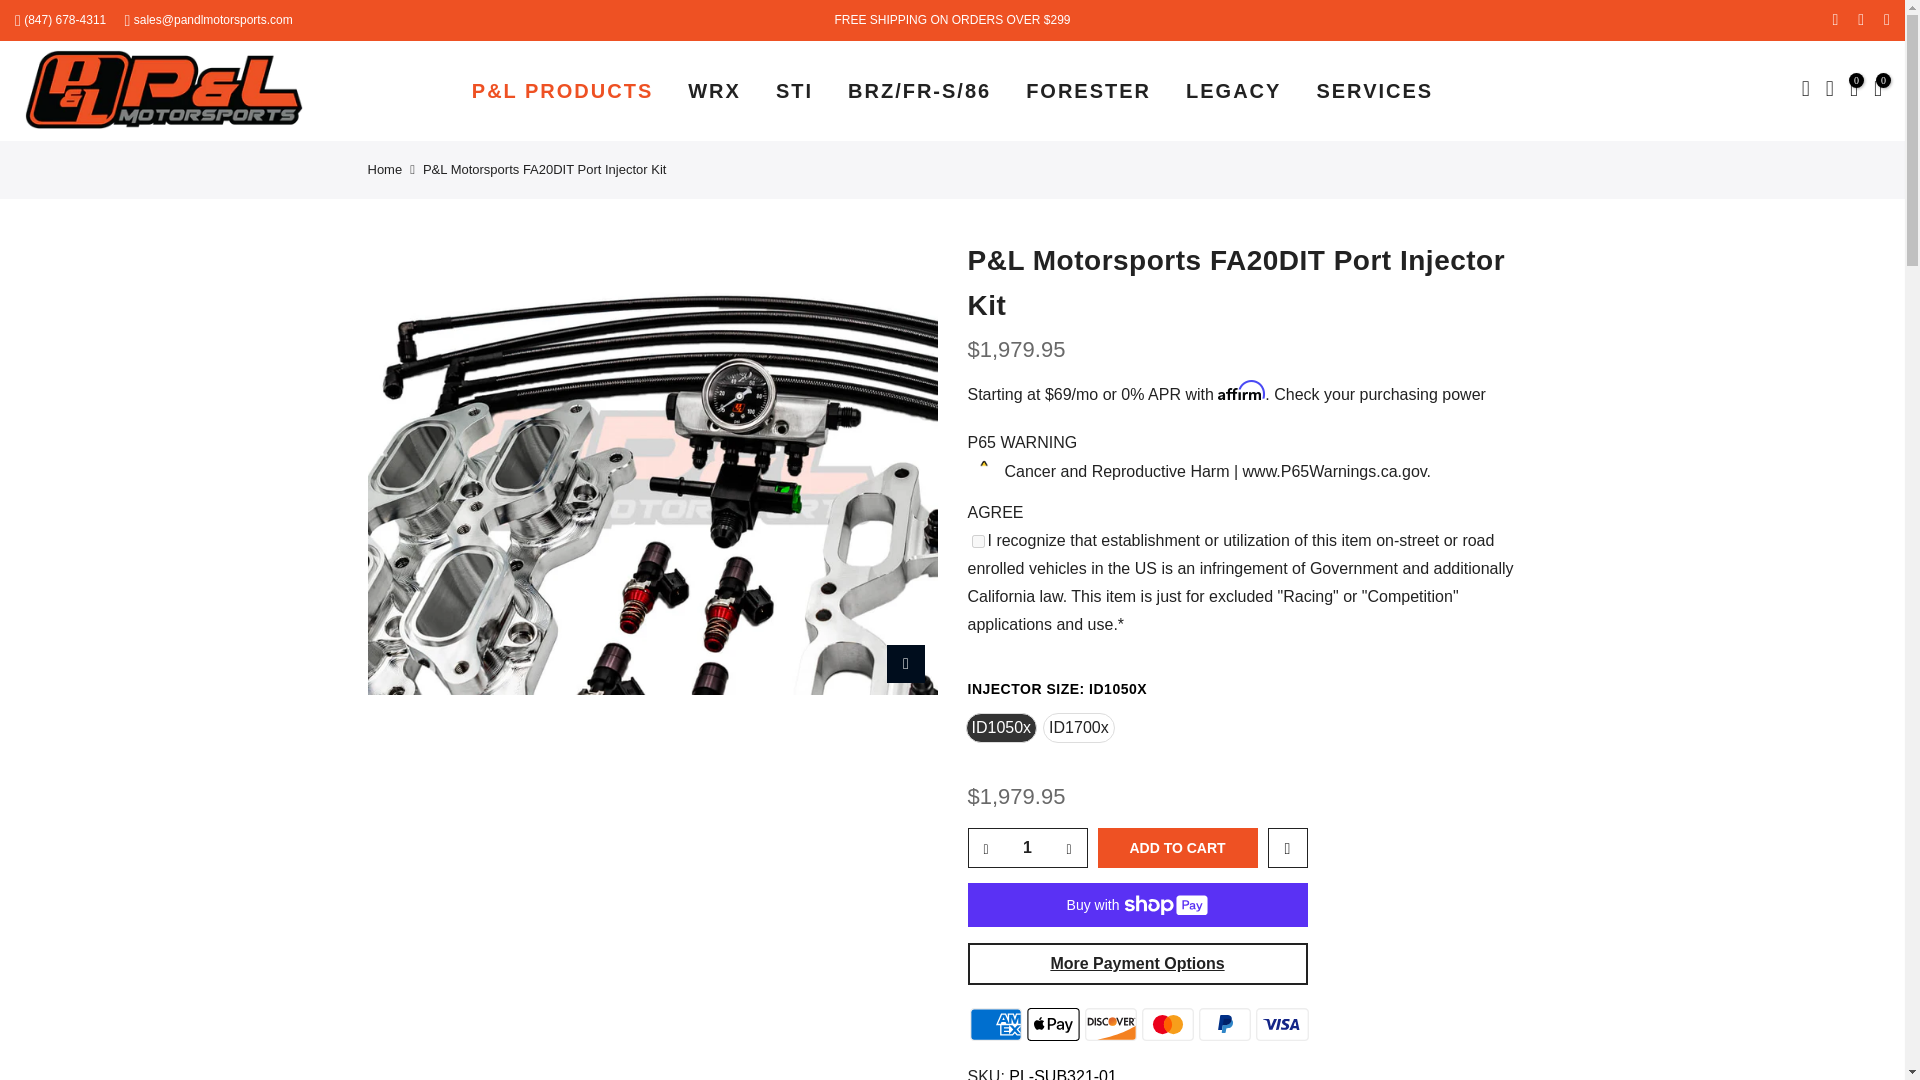 The height and width of the screenshot is (1080, 1920). Describe the element at coordinates (1234, 91) in the screenshot. I see `LEGACY` at that location.